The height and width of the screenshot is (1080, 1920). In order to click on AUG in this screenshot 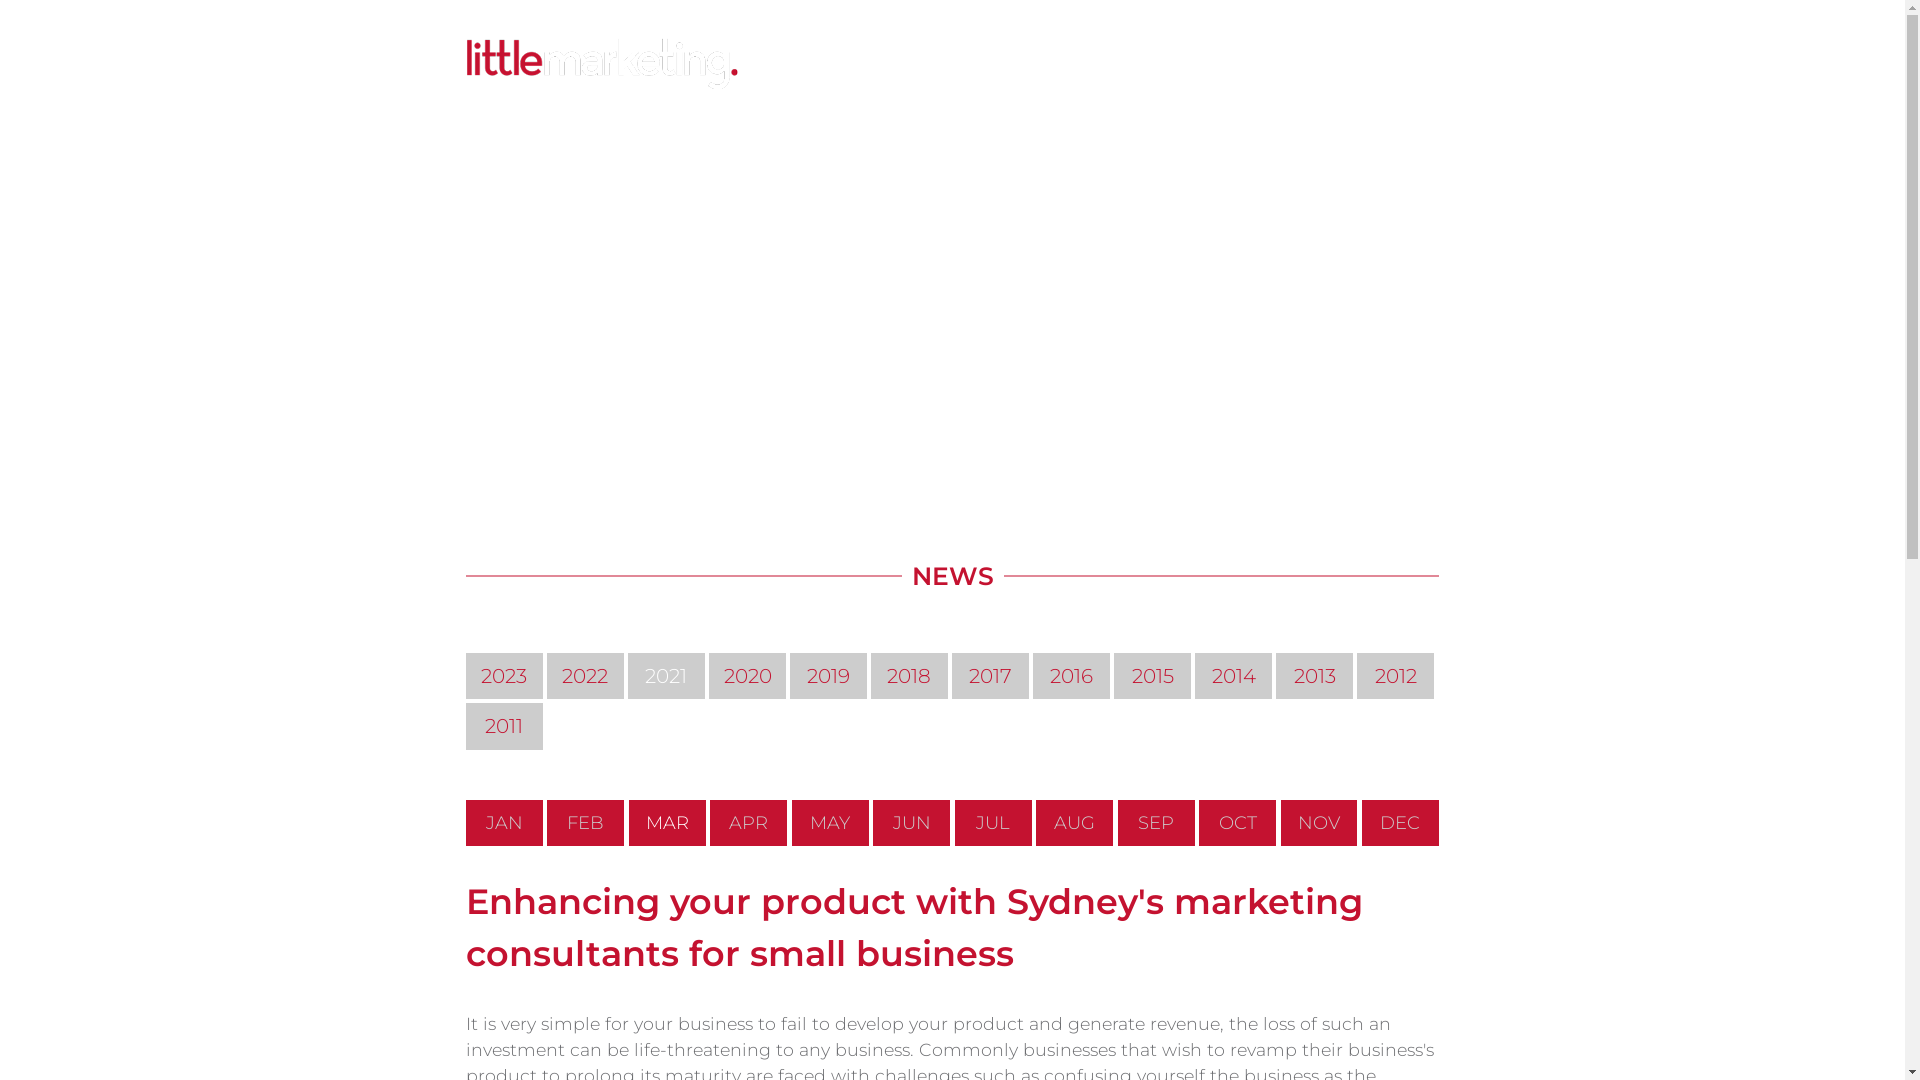, I will do `click(1074, 823)`.